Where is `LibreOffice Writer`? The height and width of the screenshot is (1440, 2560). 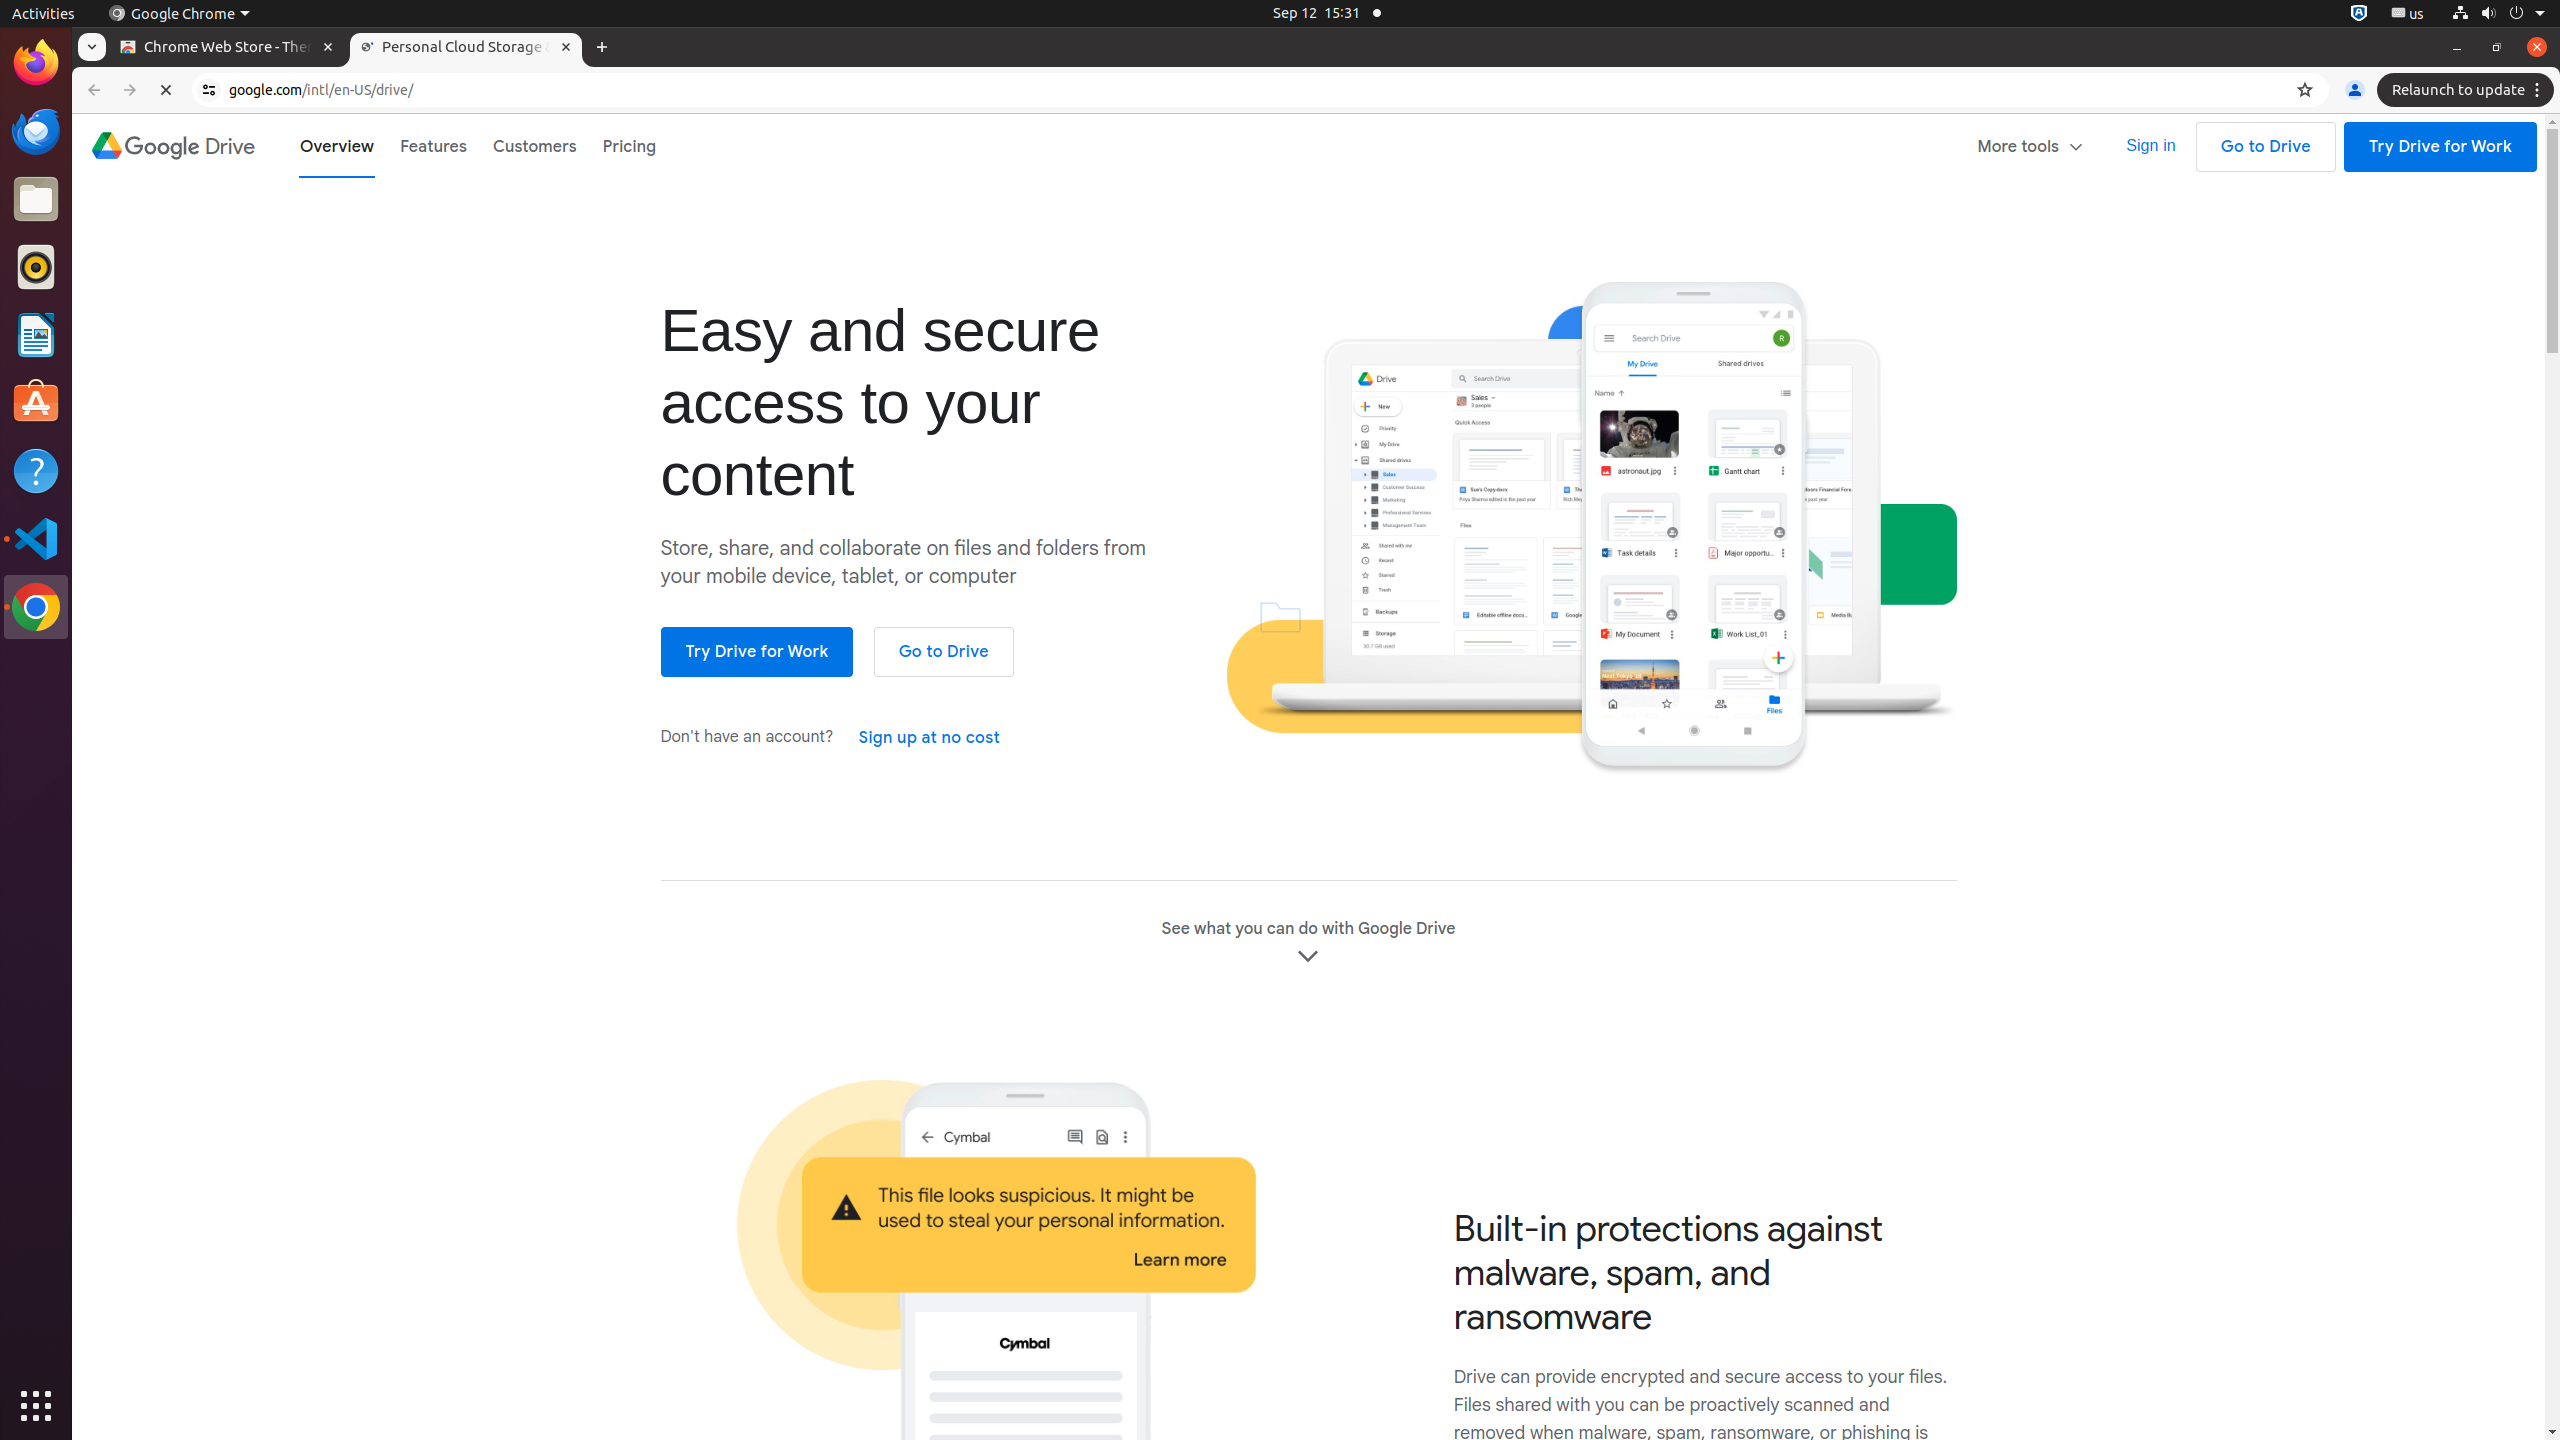
LibreOffice Writer is located at coordinates (36, 334).